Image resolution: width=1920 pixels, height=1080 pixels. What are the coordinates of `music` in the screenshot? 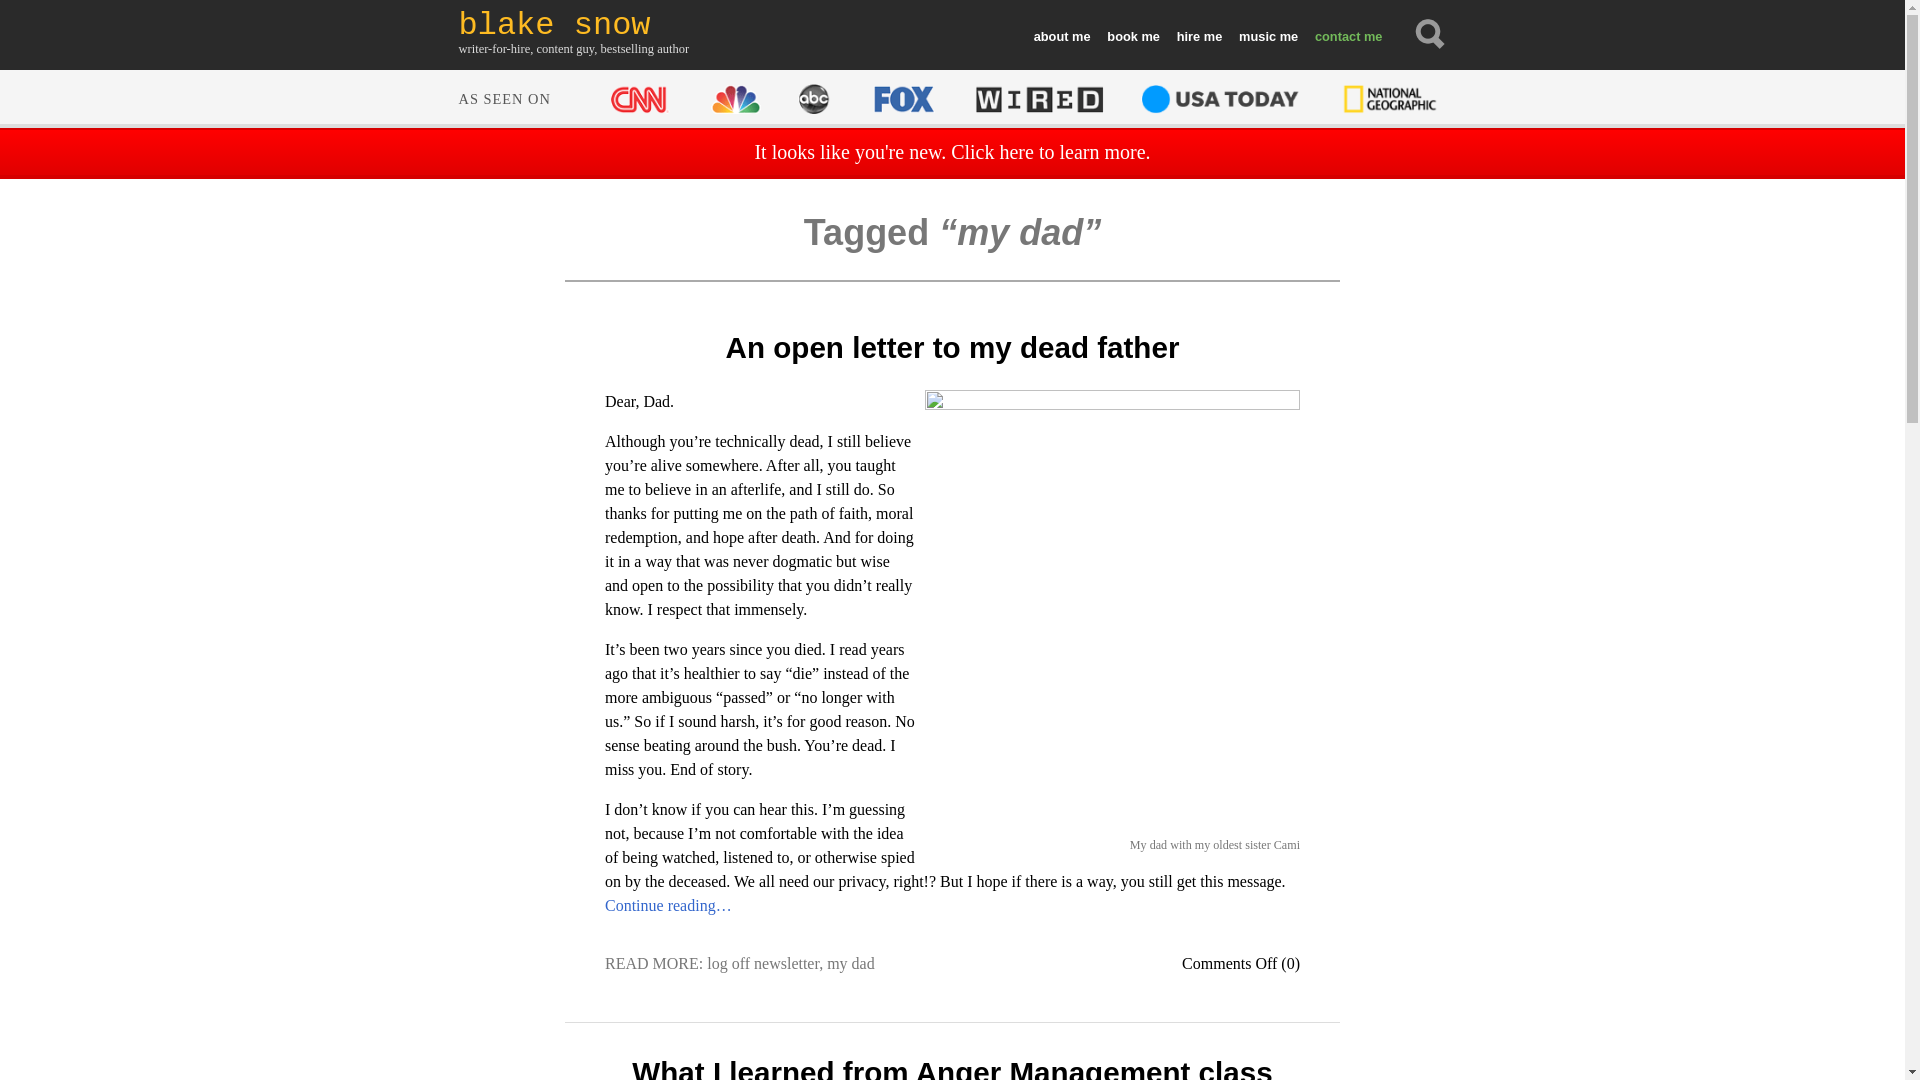 It's located at (1268, 37).